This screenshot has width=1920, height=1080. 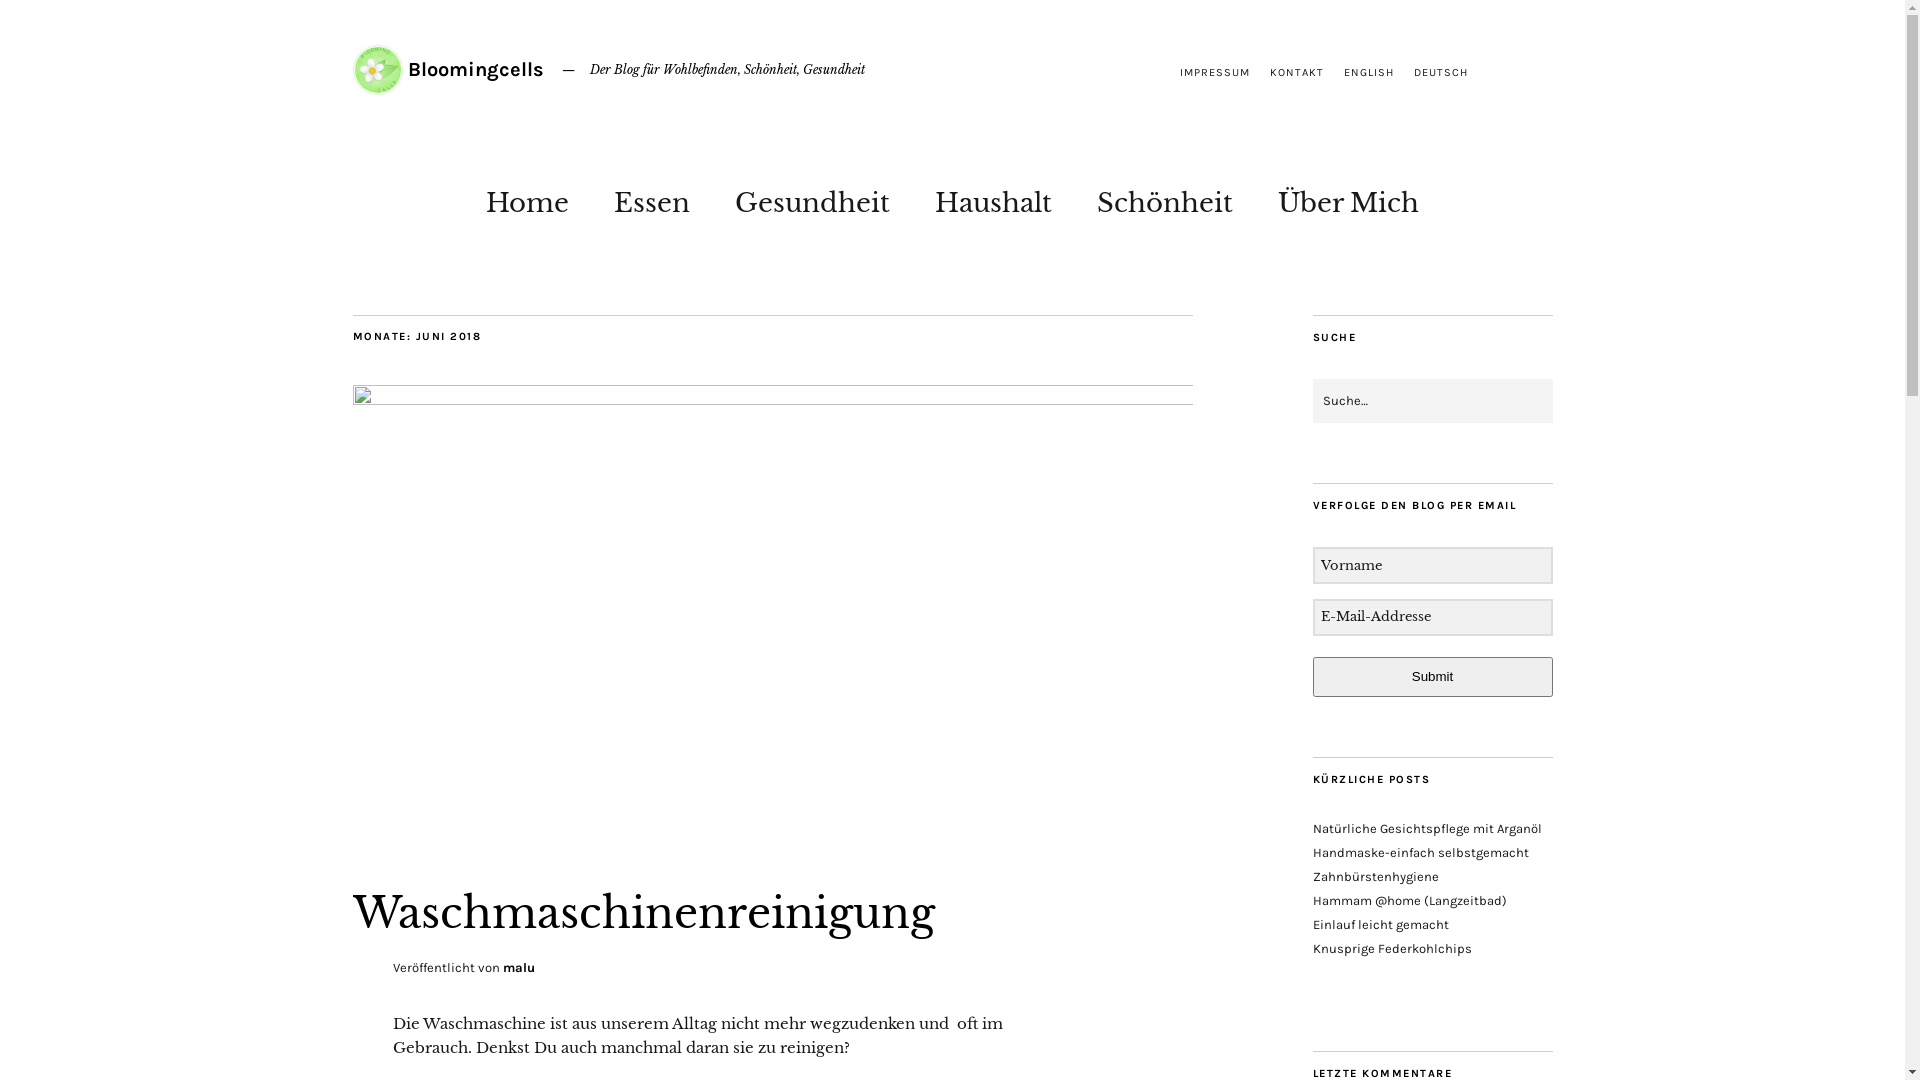 What do you see at coordinates (1441, 73) in the screenshot?
I see `DEUTSCH` at bounding box center [1441, 73].